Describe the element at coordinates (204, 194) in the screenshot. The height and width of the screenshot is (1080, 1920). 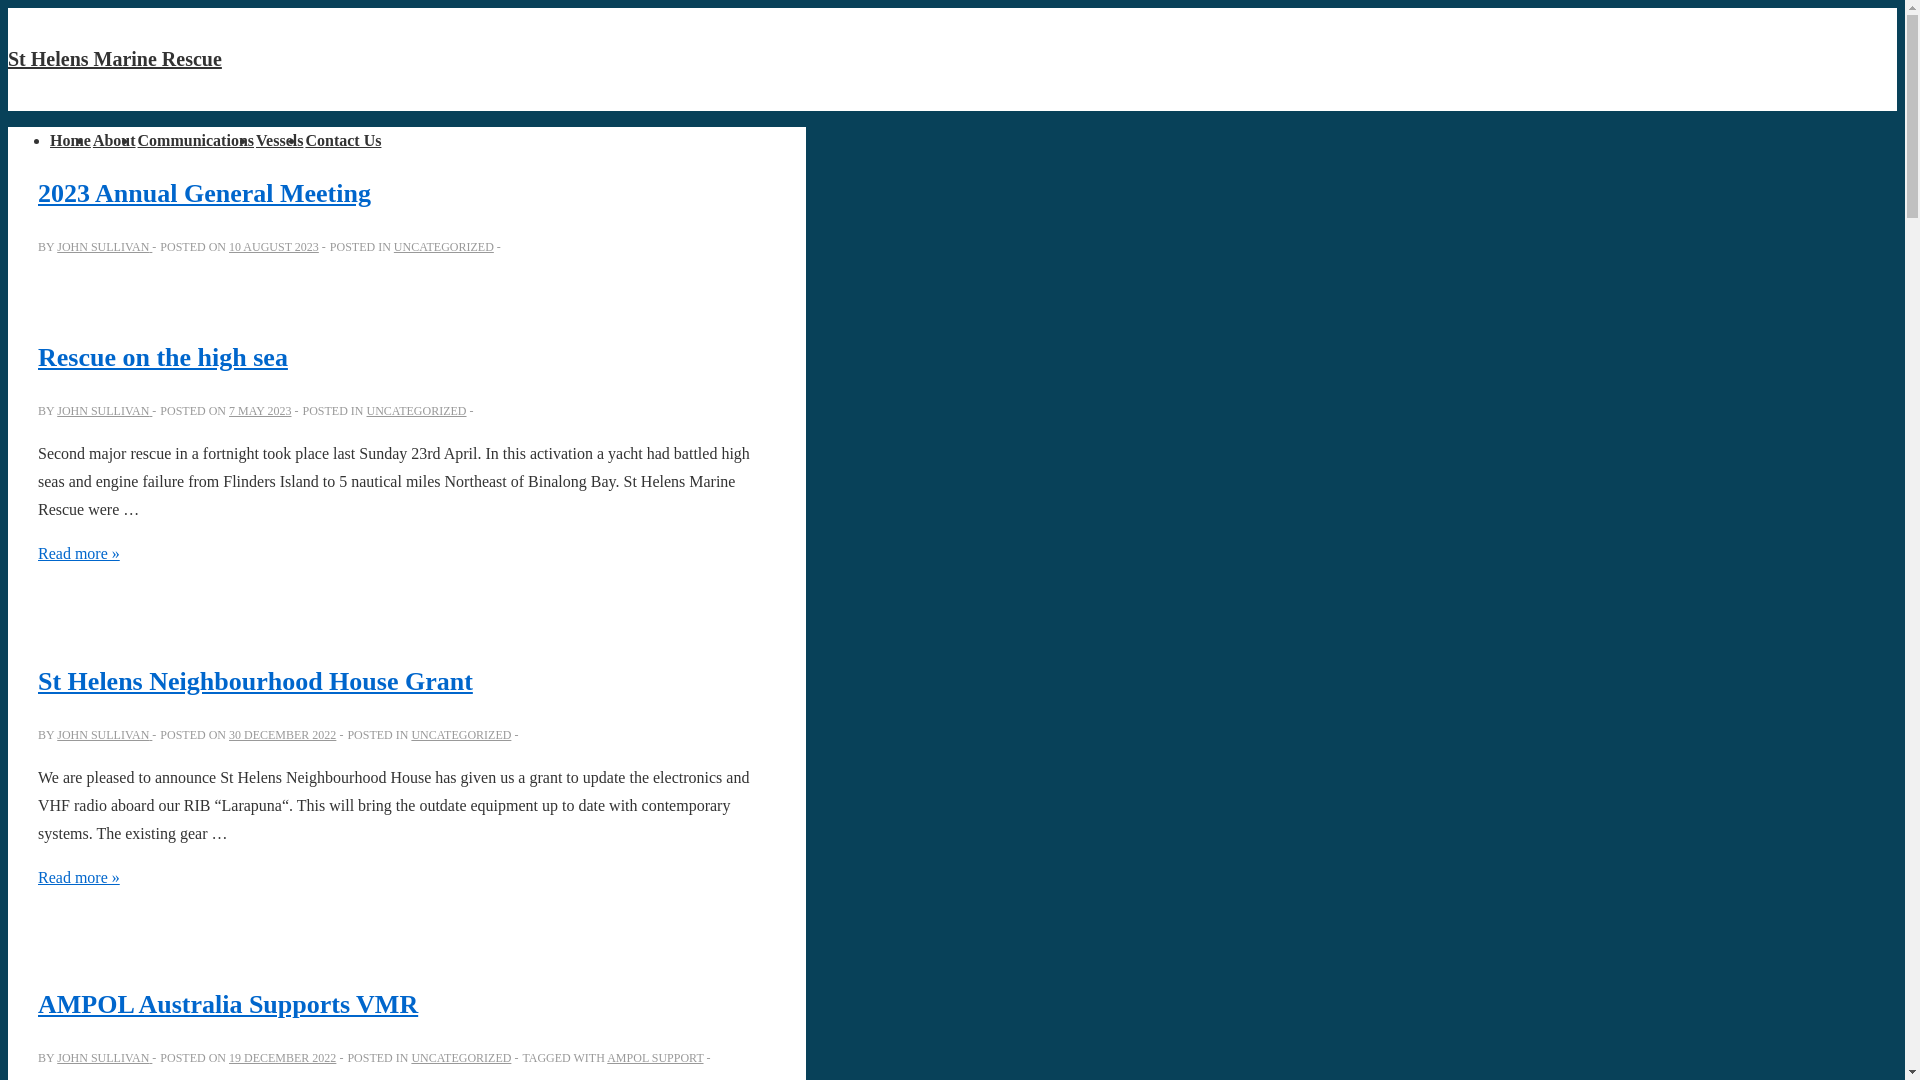
I see `2023 Annual General Meeting` at that location.